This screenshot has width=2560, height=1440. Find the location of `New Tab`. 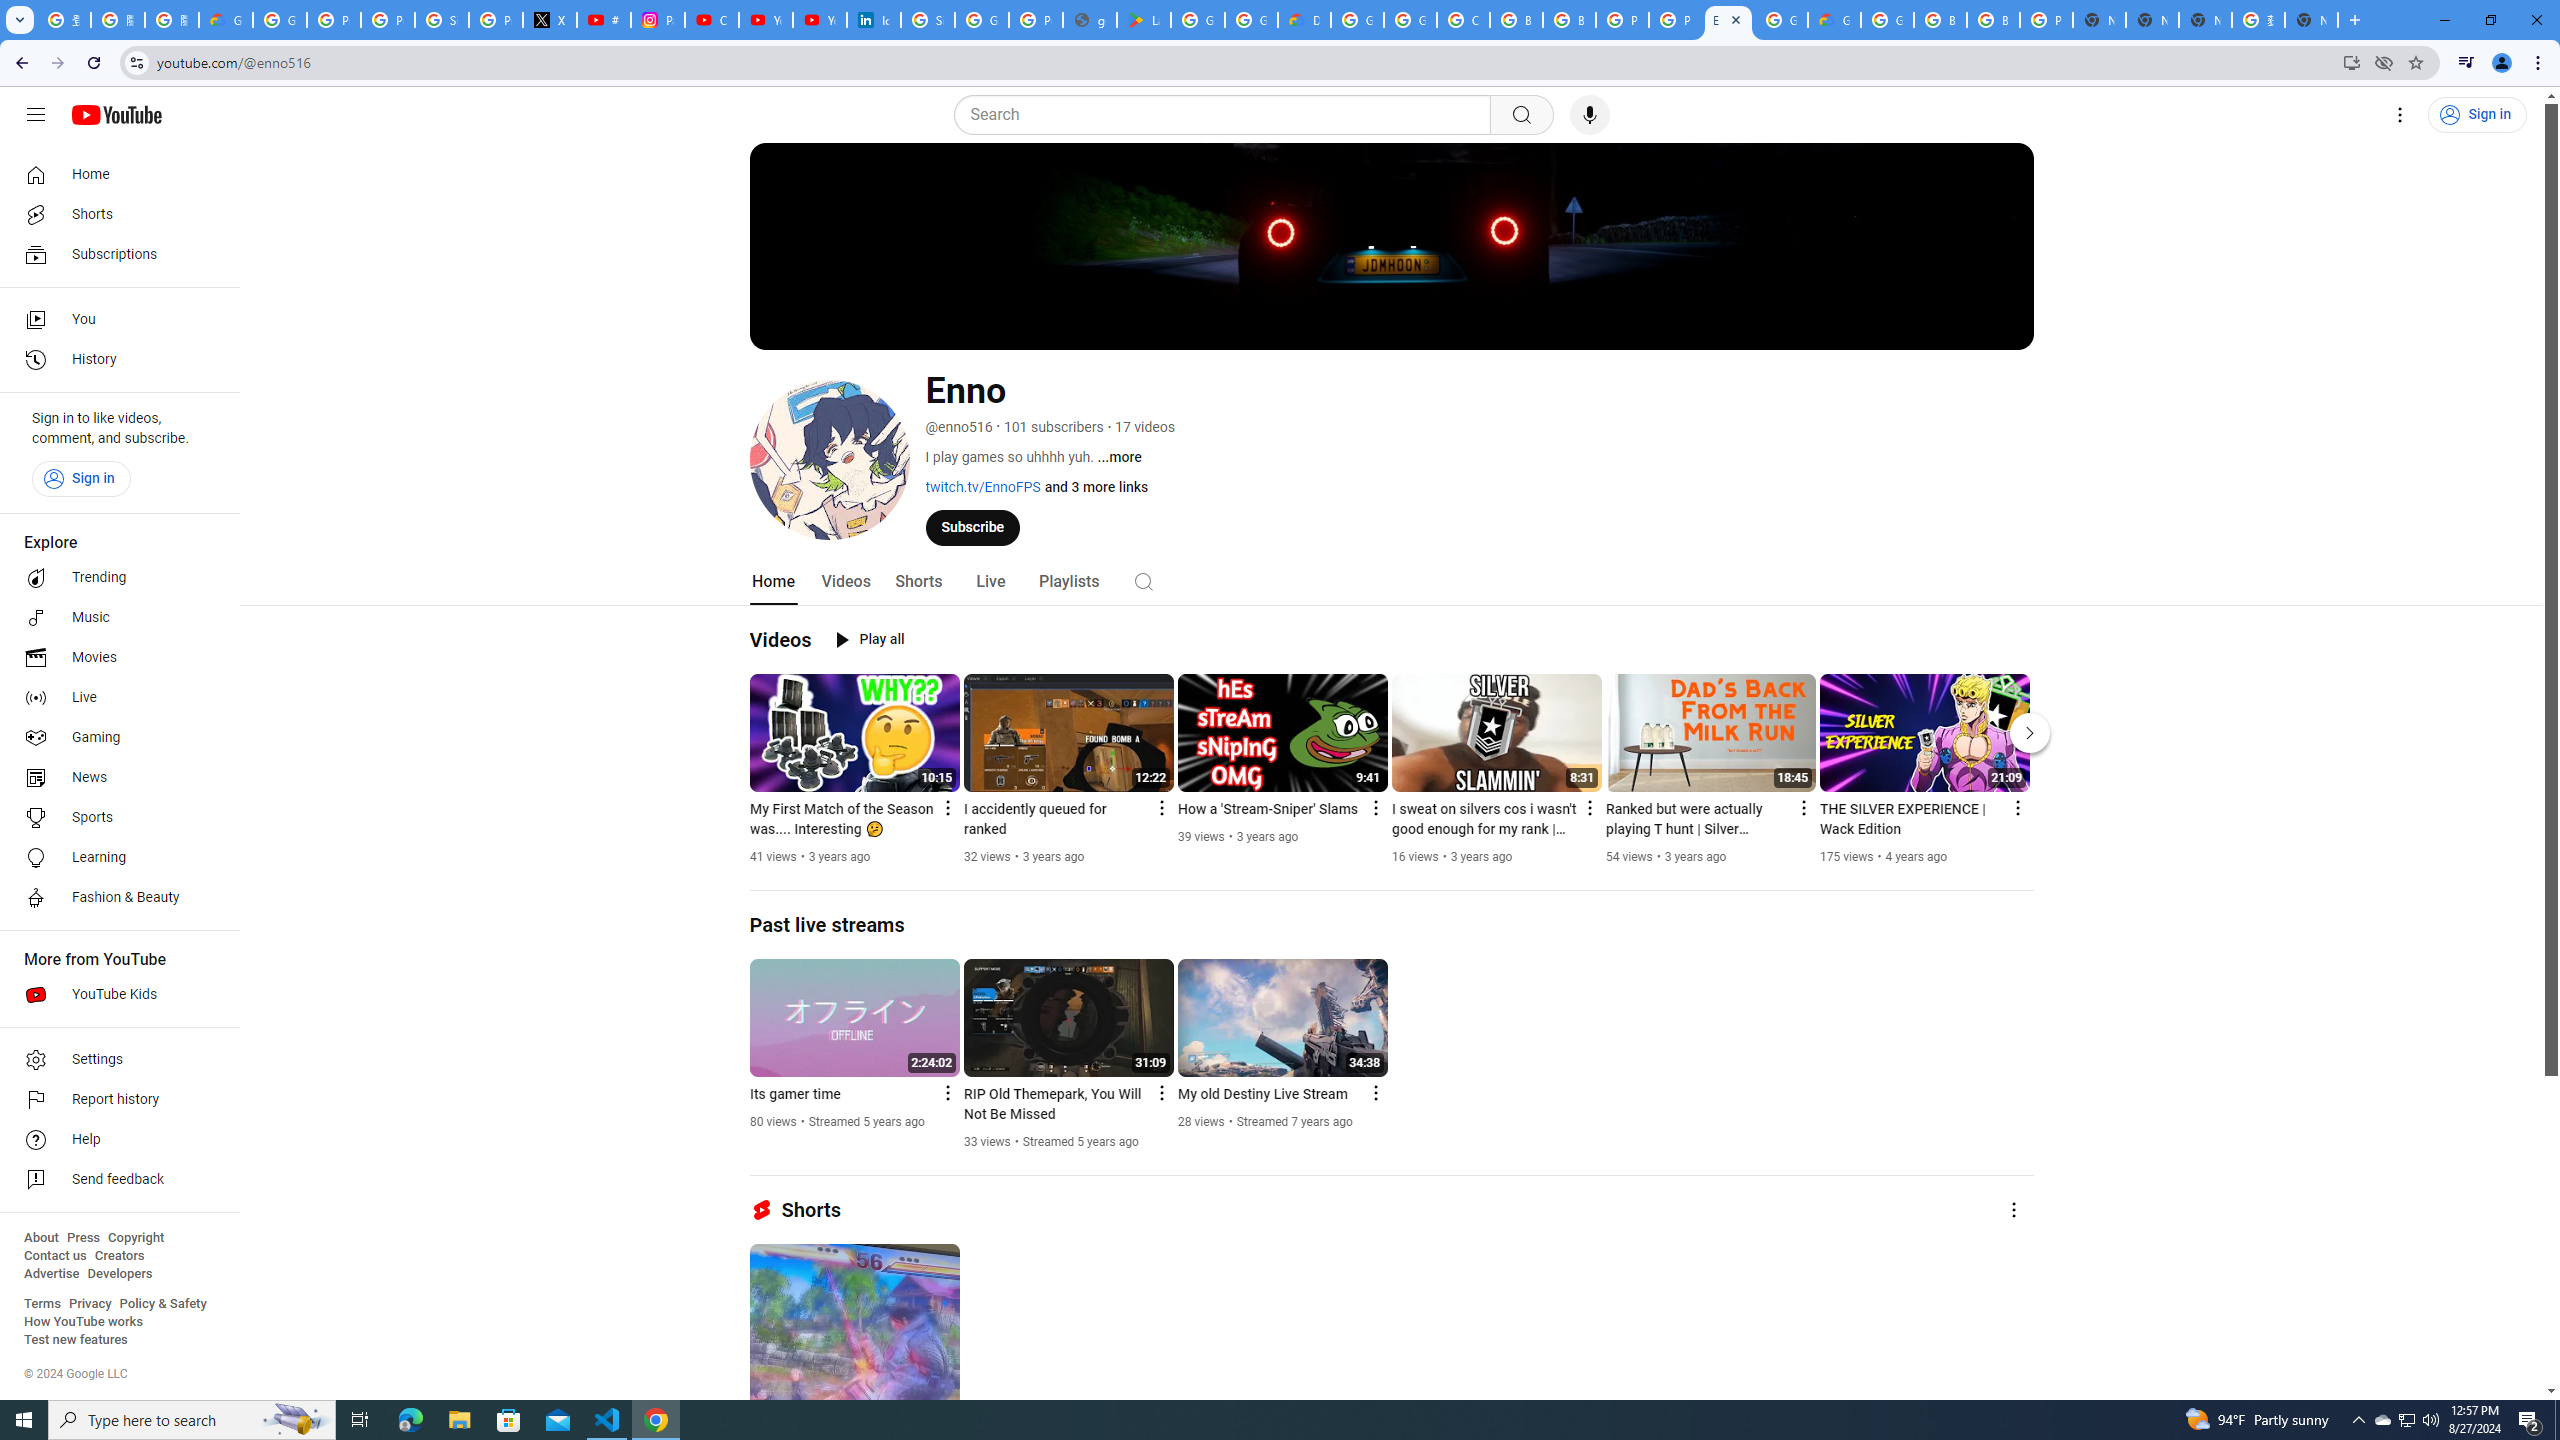

New Tab is located at coordinates (2099, 20).